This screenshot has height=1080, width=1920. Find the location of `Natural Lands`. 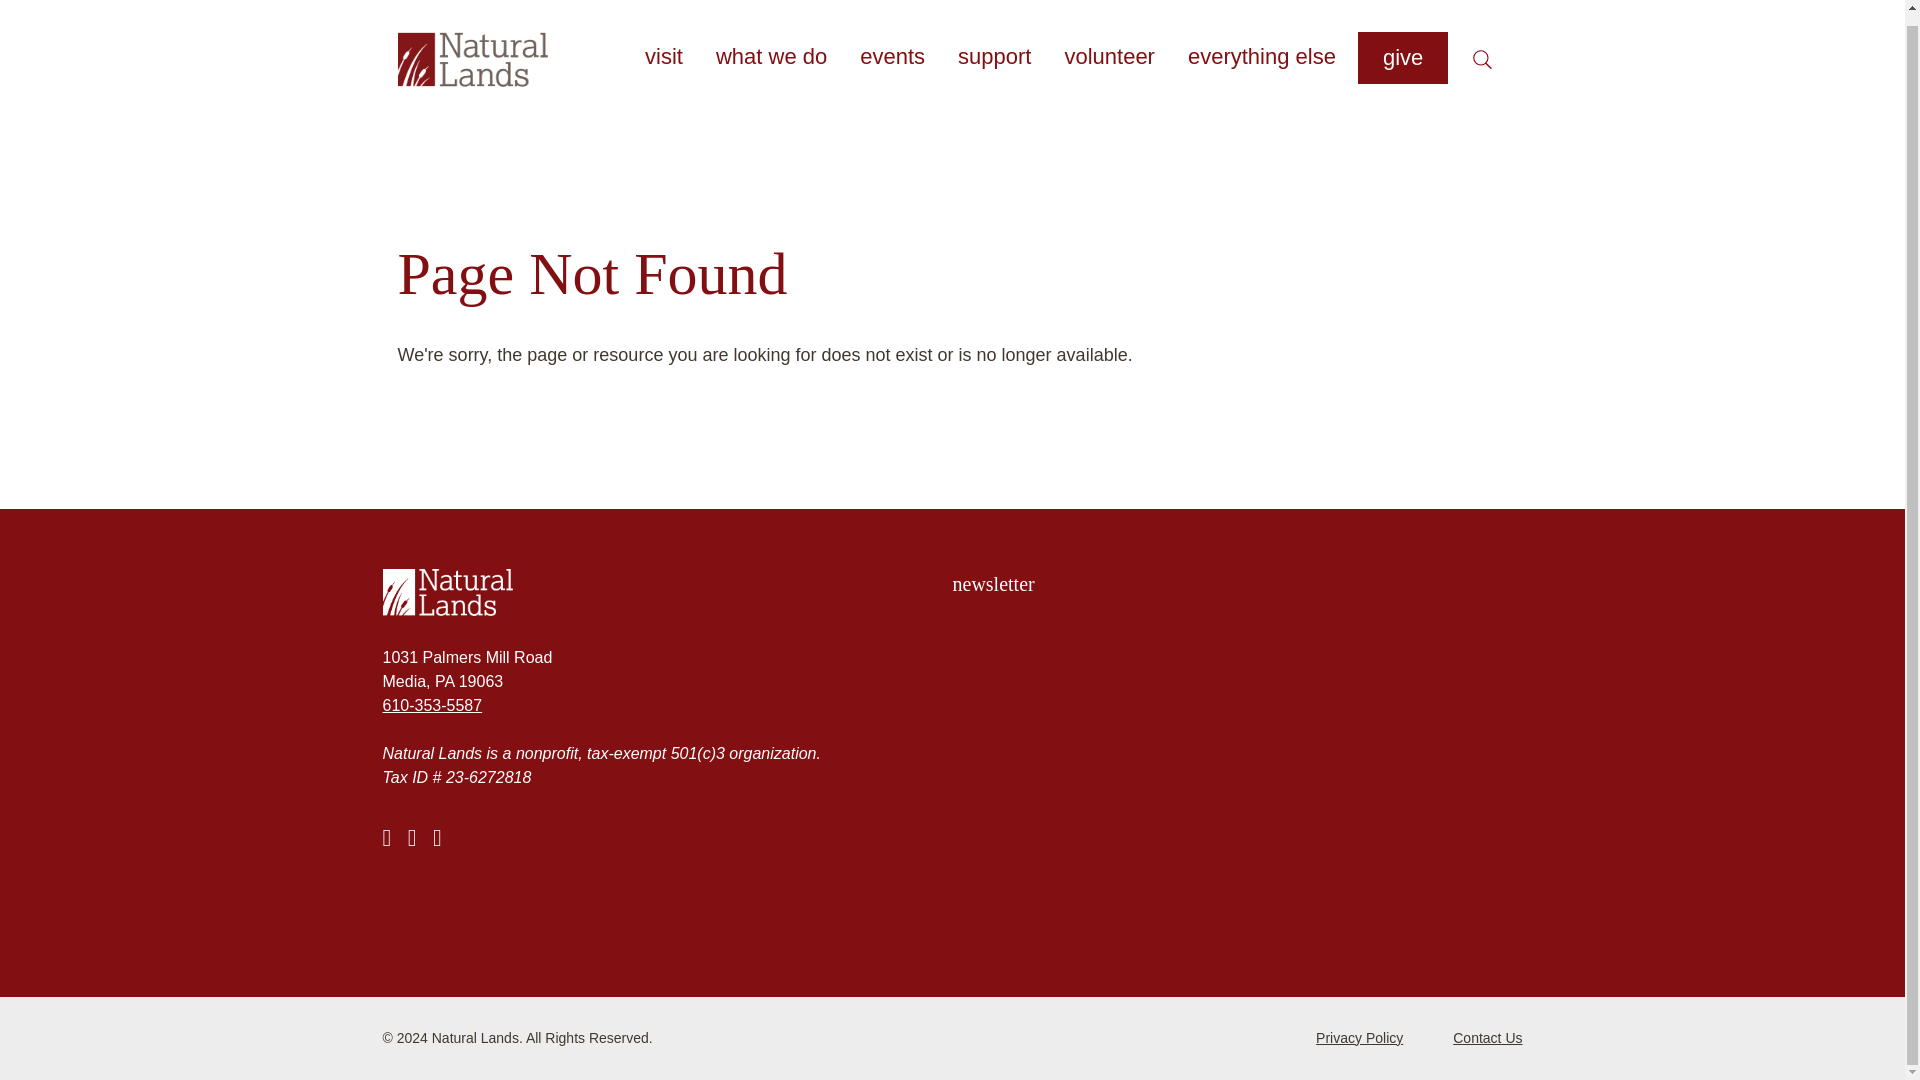

Natural Lands is located at coordinates (667, 592).